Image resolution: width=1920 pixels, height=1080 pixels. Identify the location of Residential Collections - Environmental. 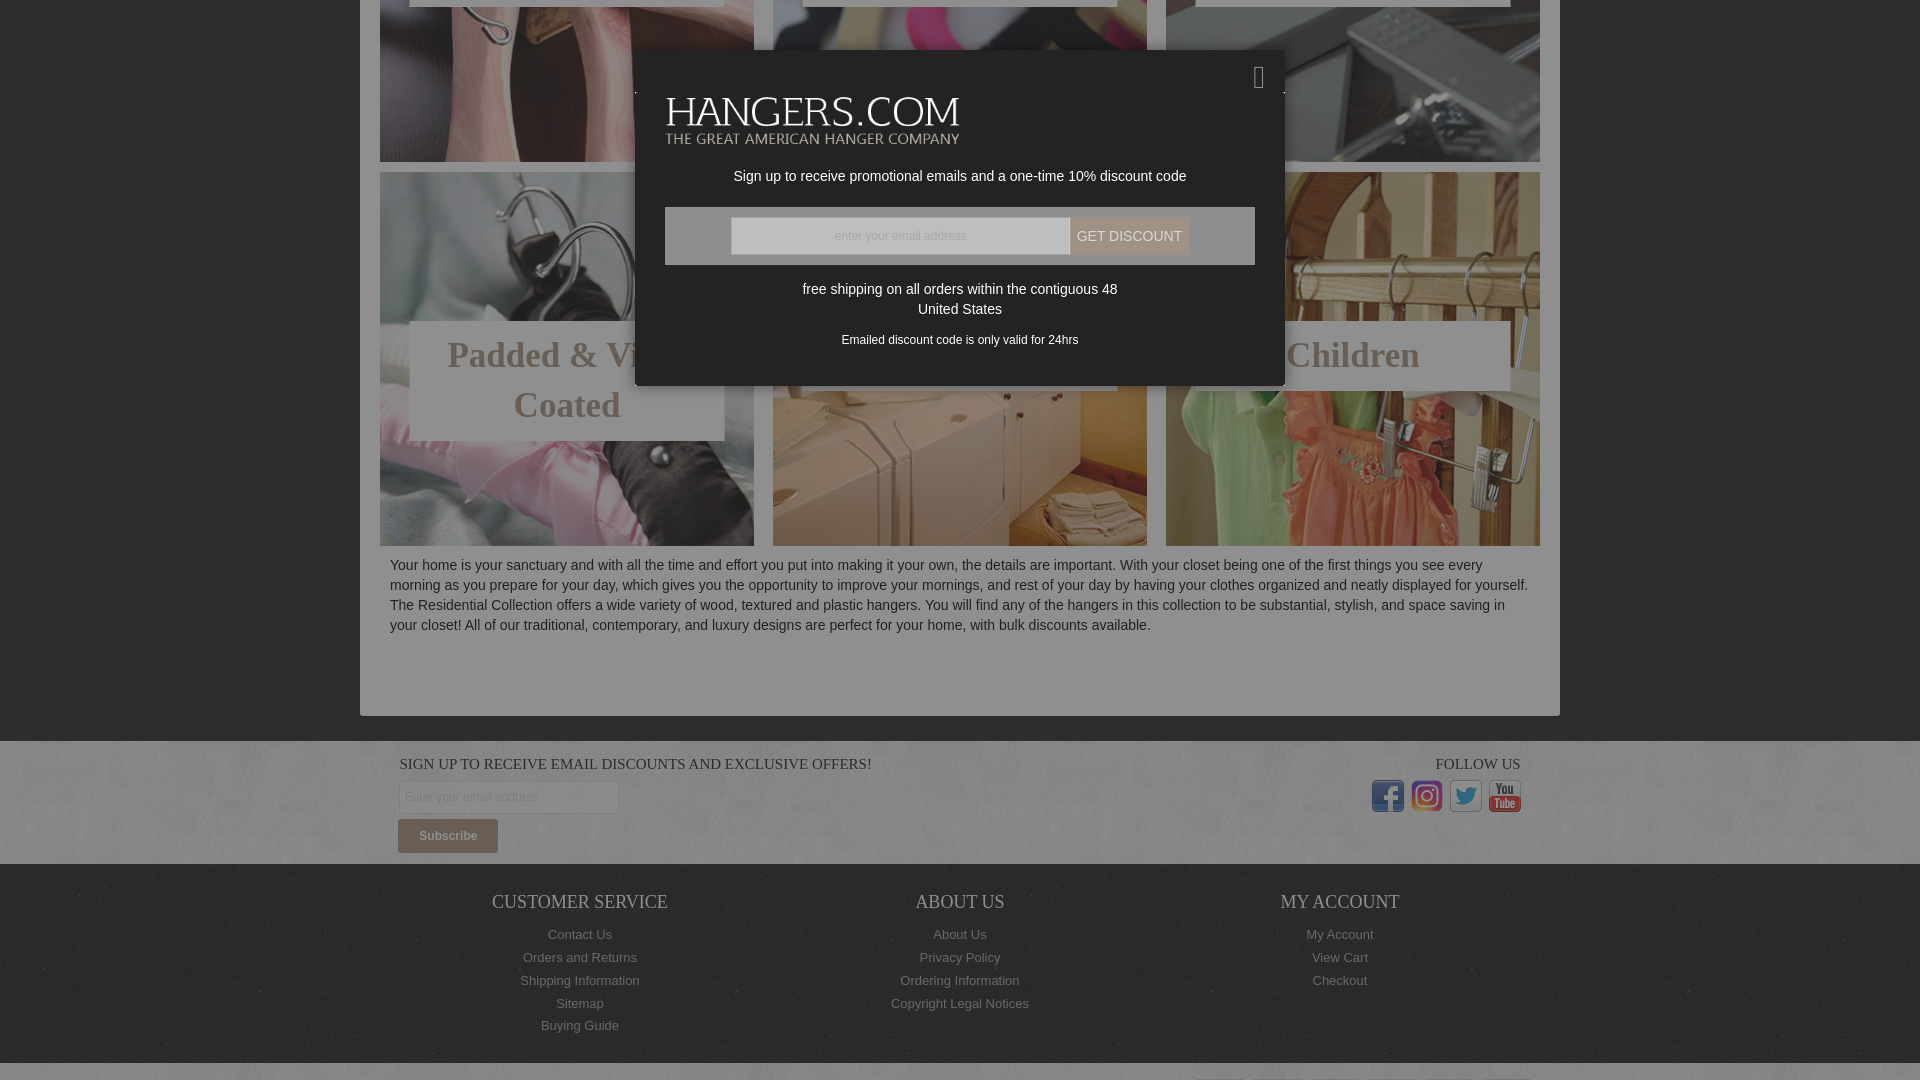
(567, 81).